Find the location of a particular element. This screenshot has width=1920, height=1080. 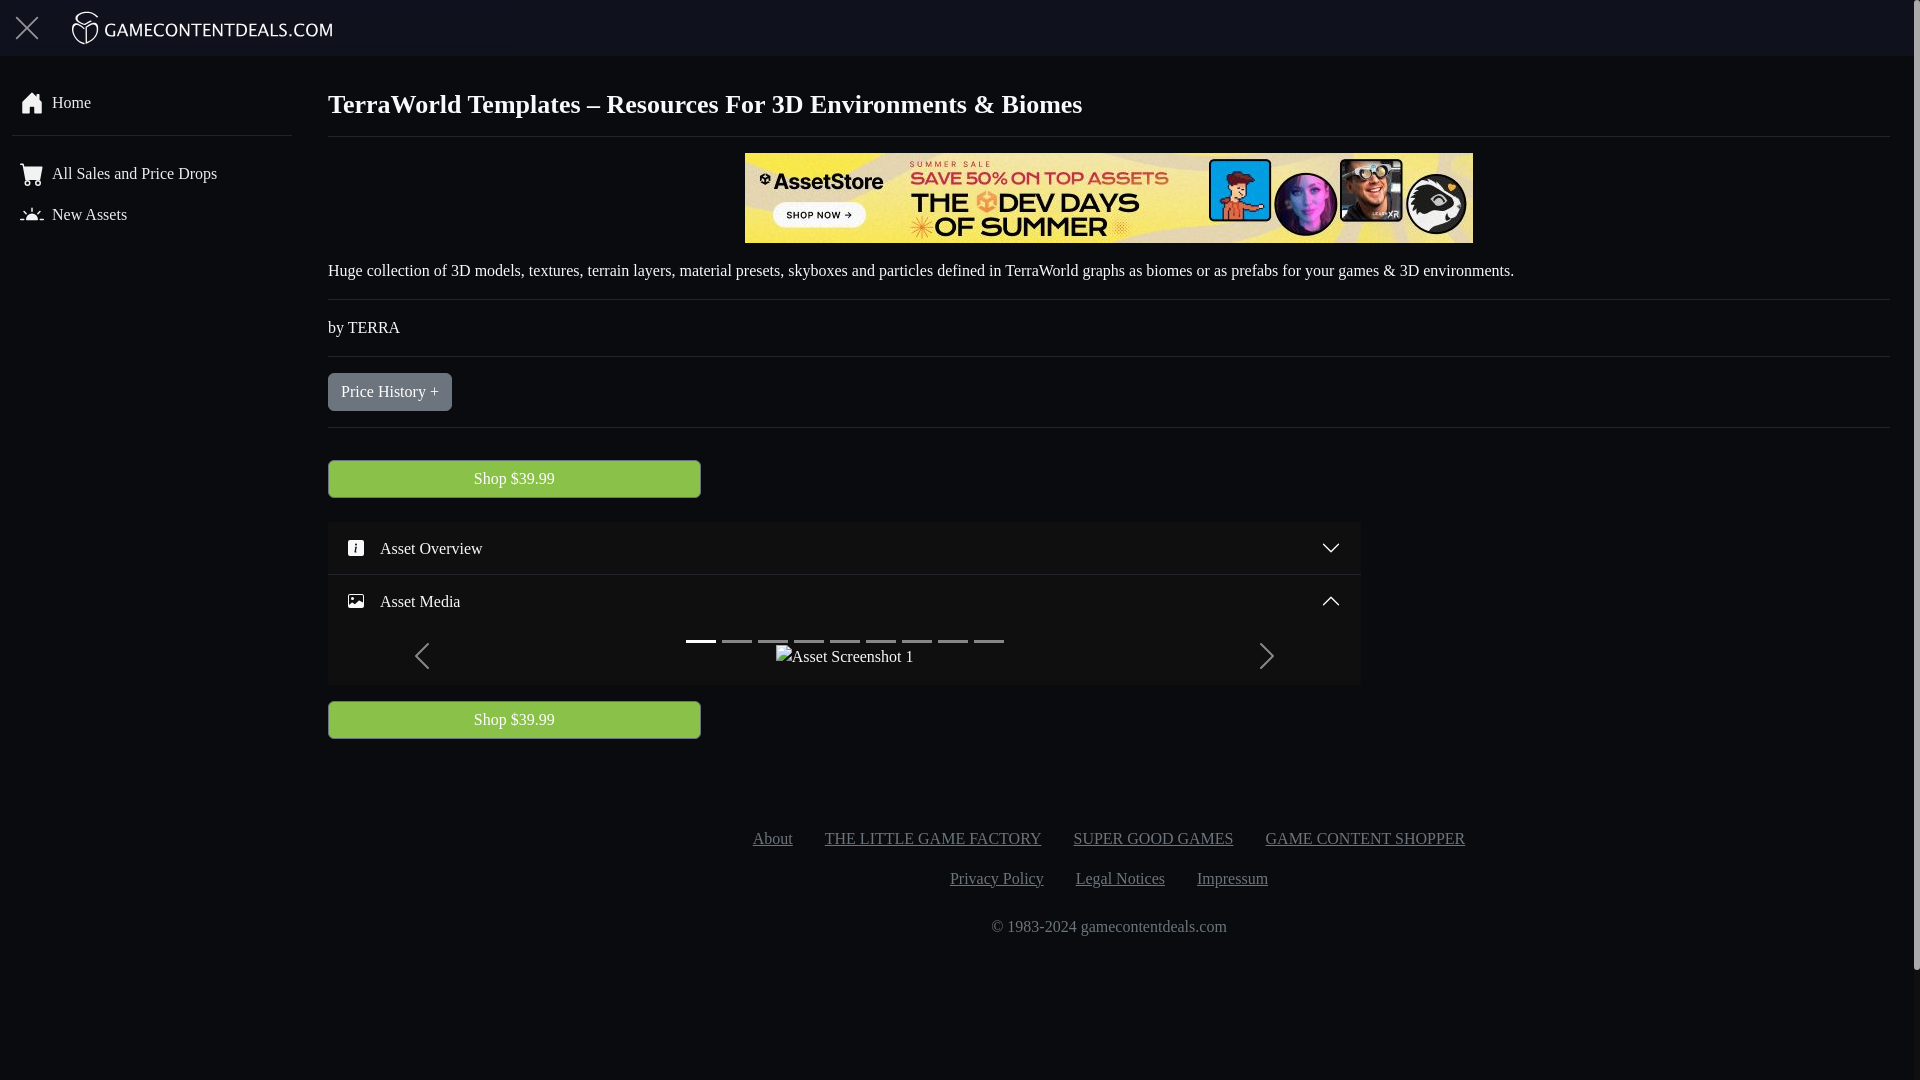

SUPER GOOD GAMES is located at coordinates (1153, 838).